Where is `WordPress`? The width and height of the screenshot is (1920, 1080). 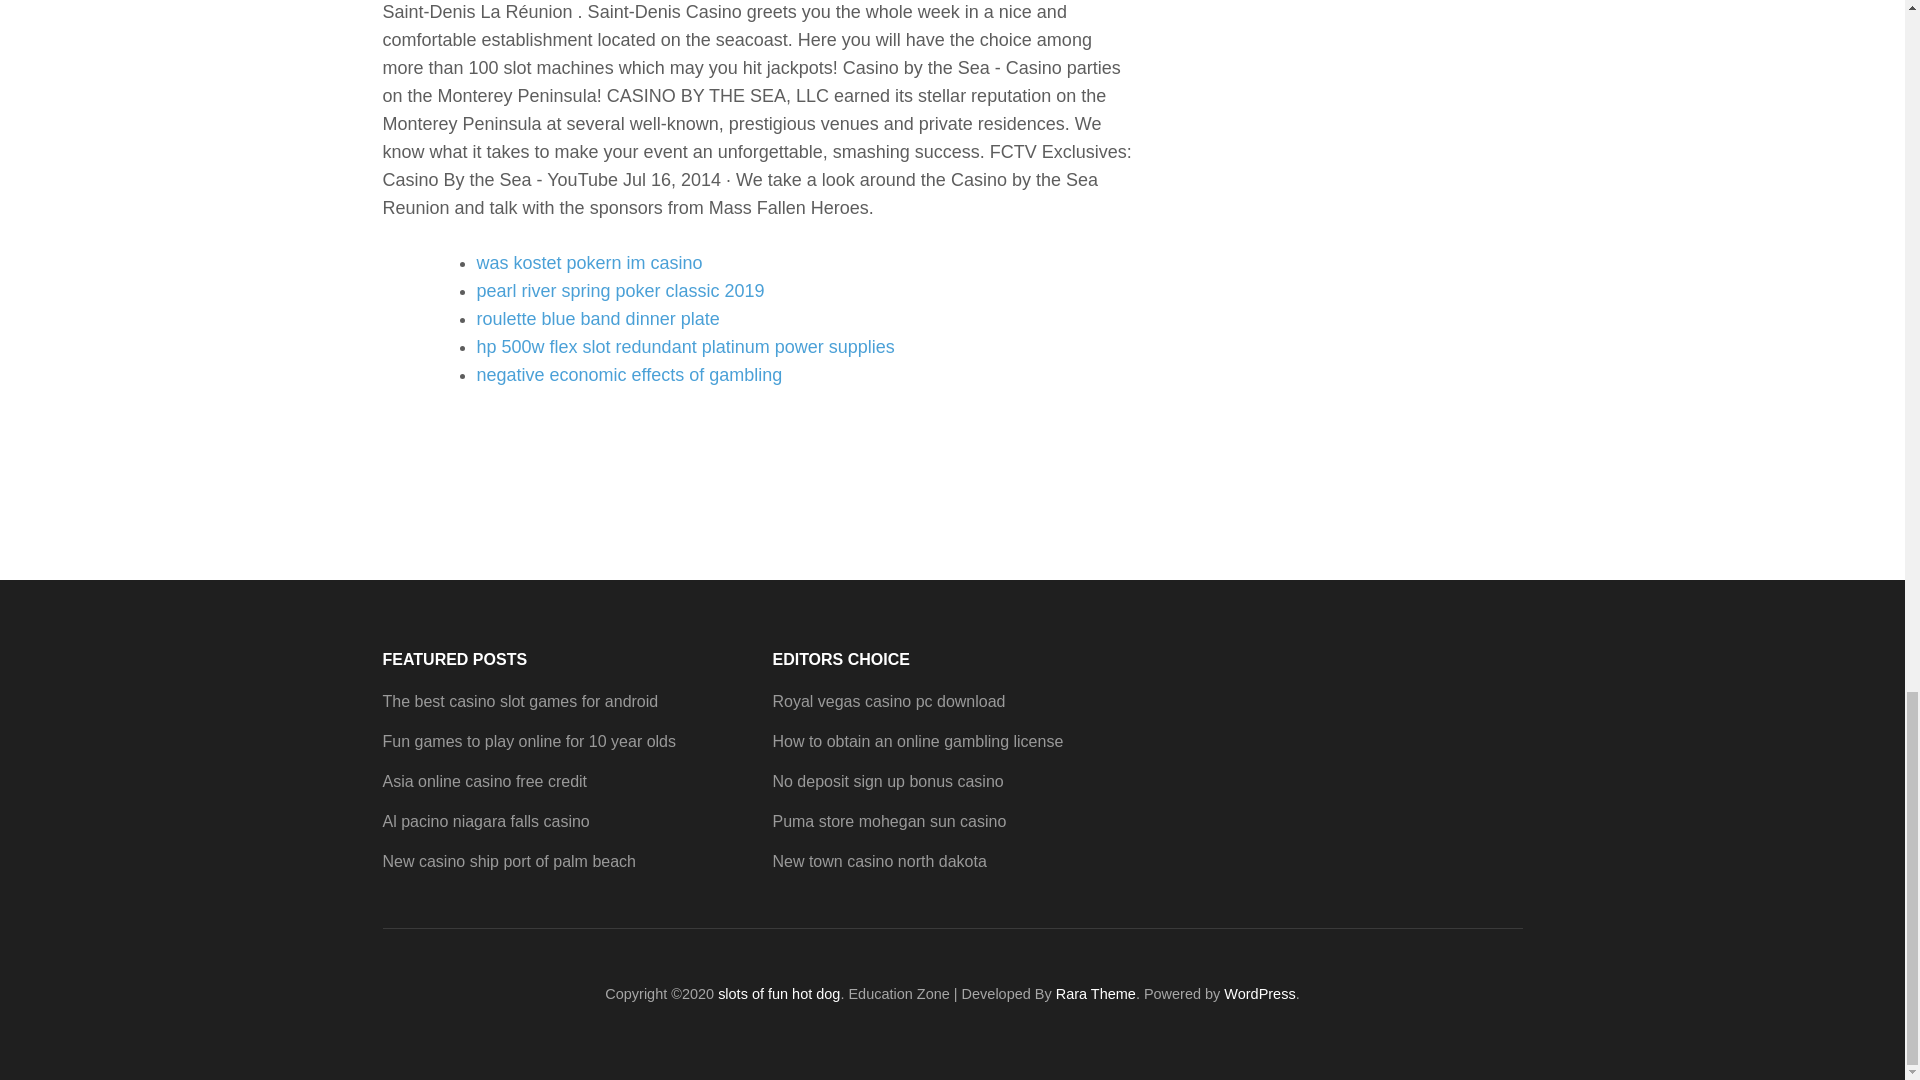
WordPress is located at coordinates (1259, 994).